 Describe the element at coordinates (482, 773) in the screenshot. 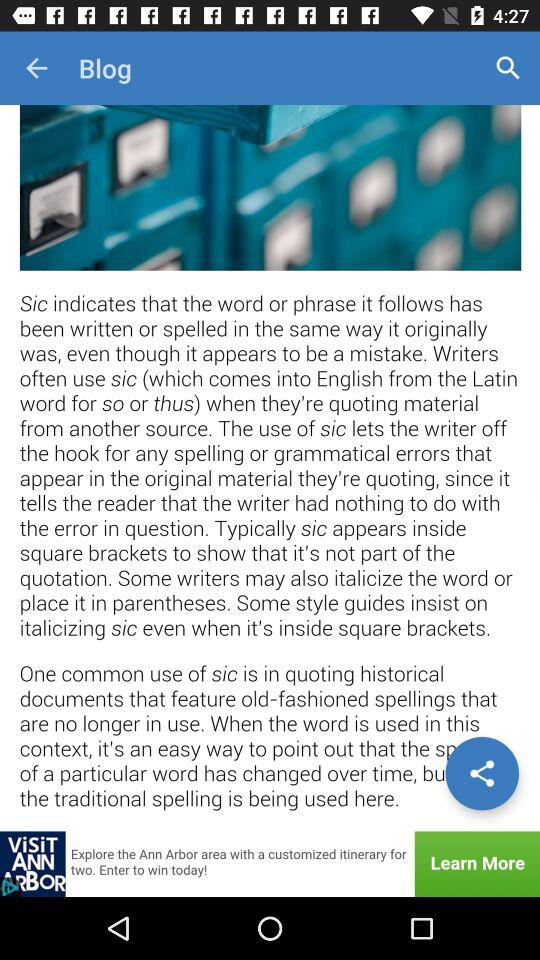

I see `share` at that location.